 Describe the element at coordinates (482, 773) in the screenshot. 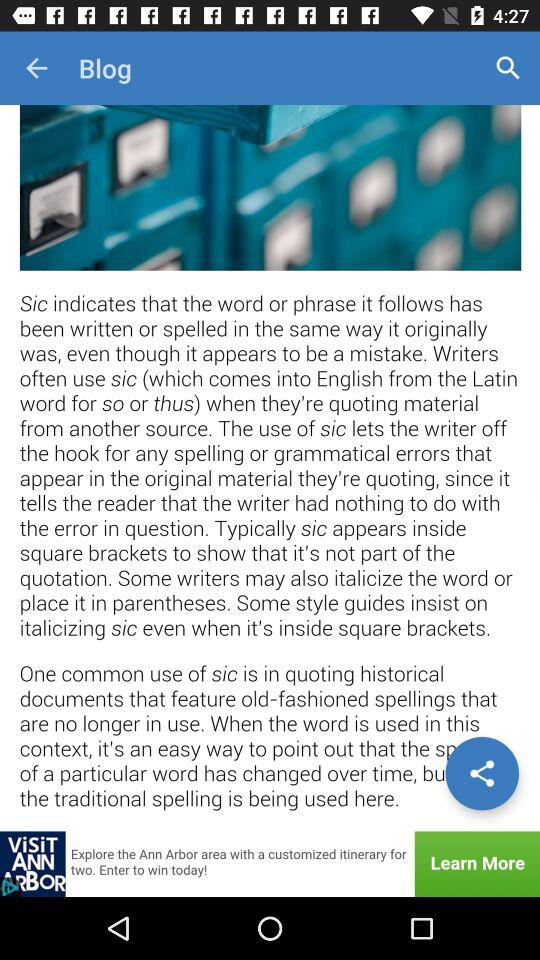

I see `share` at that location.